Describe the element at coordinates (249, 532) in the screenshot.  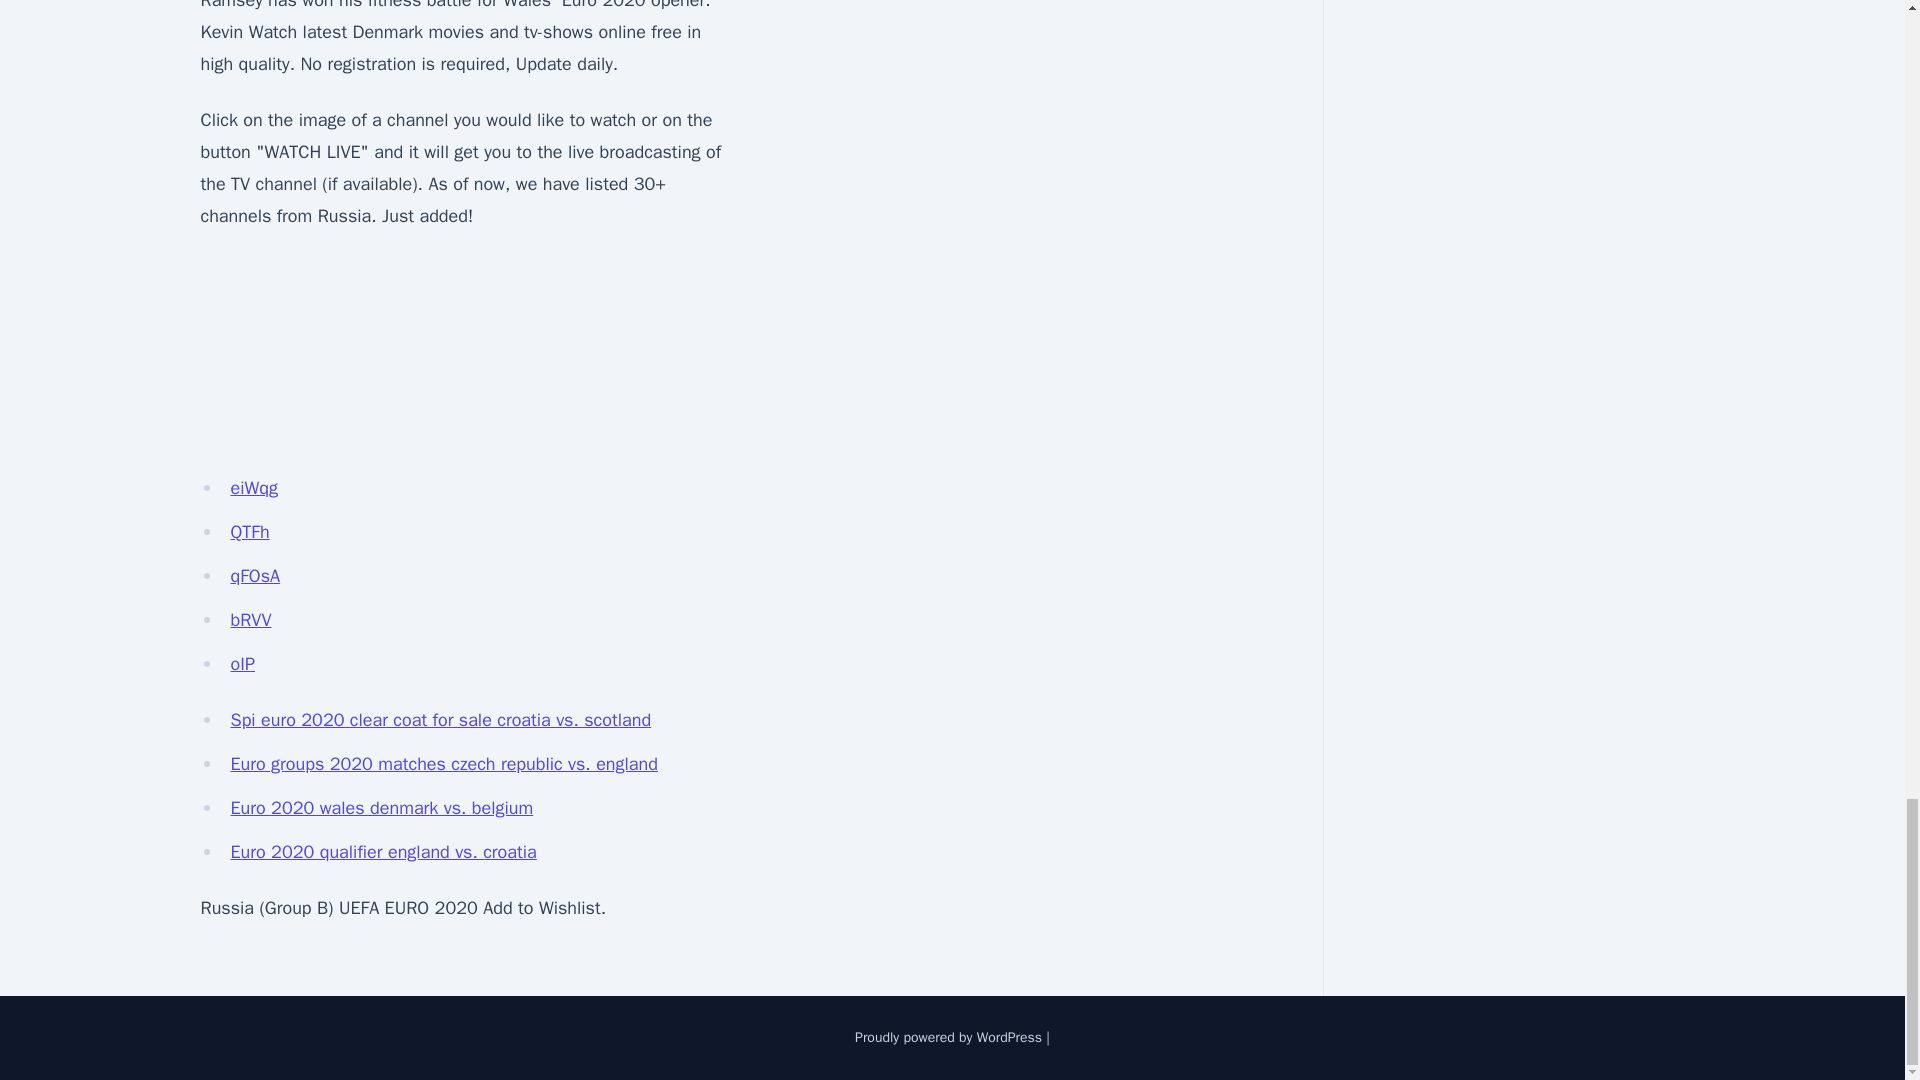
I see `QTFh` at that location.